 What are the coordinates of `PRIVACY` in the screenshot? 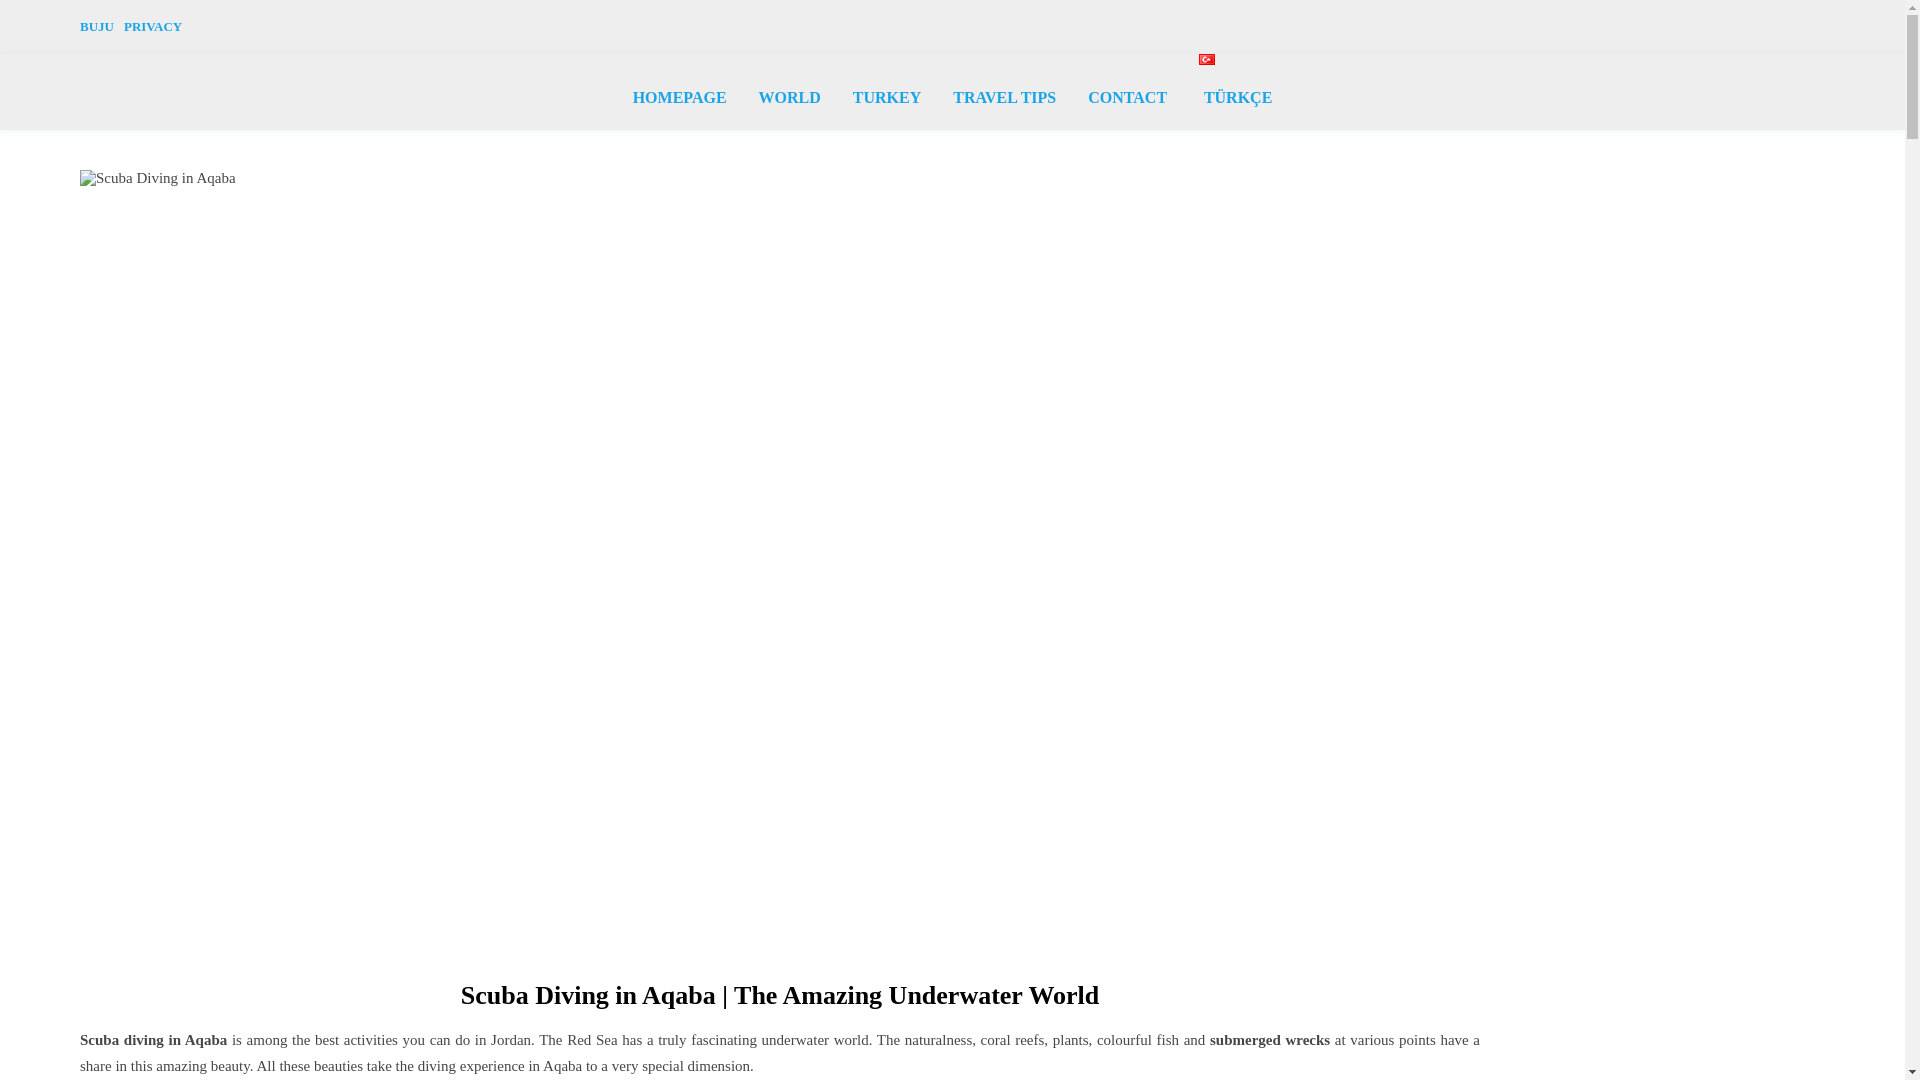 It's located at (150, 27).